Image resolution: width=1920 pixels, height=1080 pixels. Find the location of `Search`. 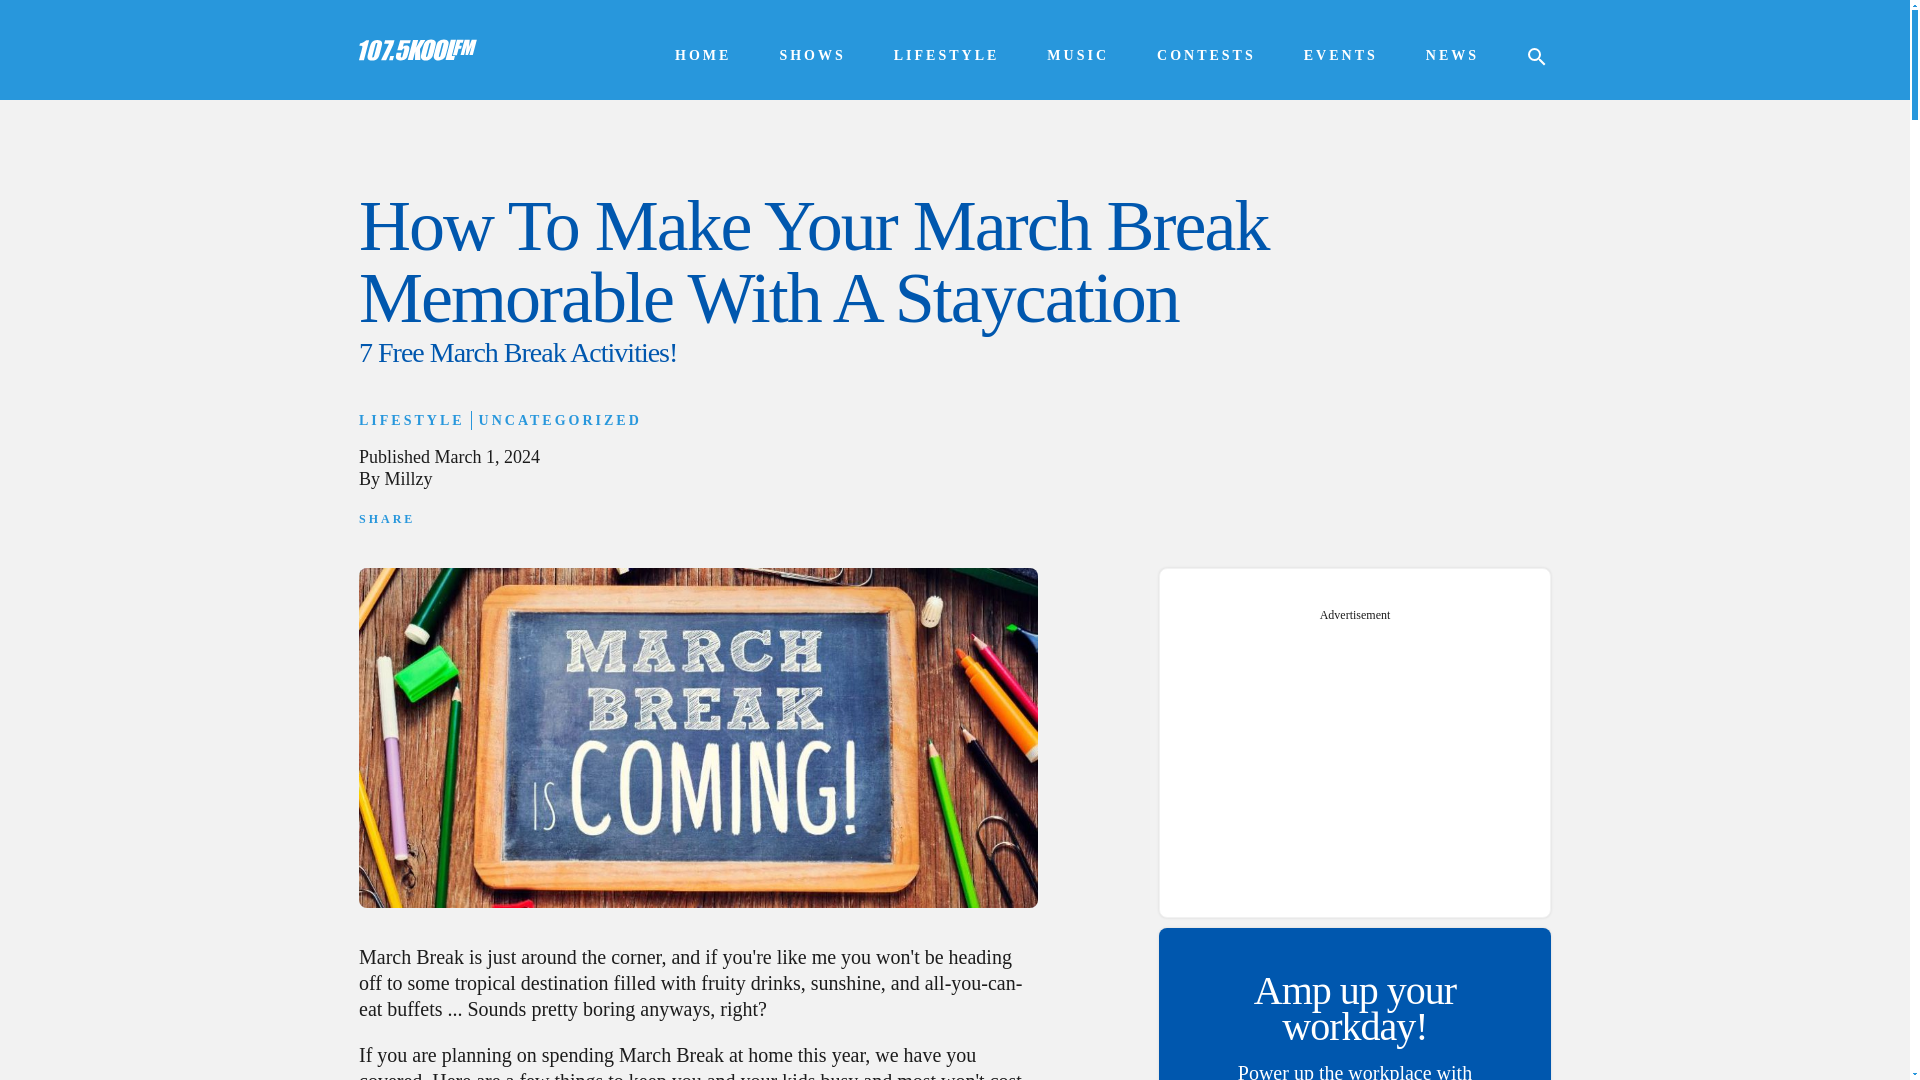

Search is located at coordinates (39, 14).